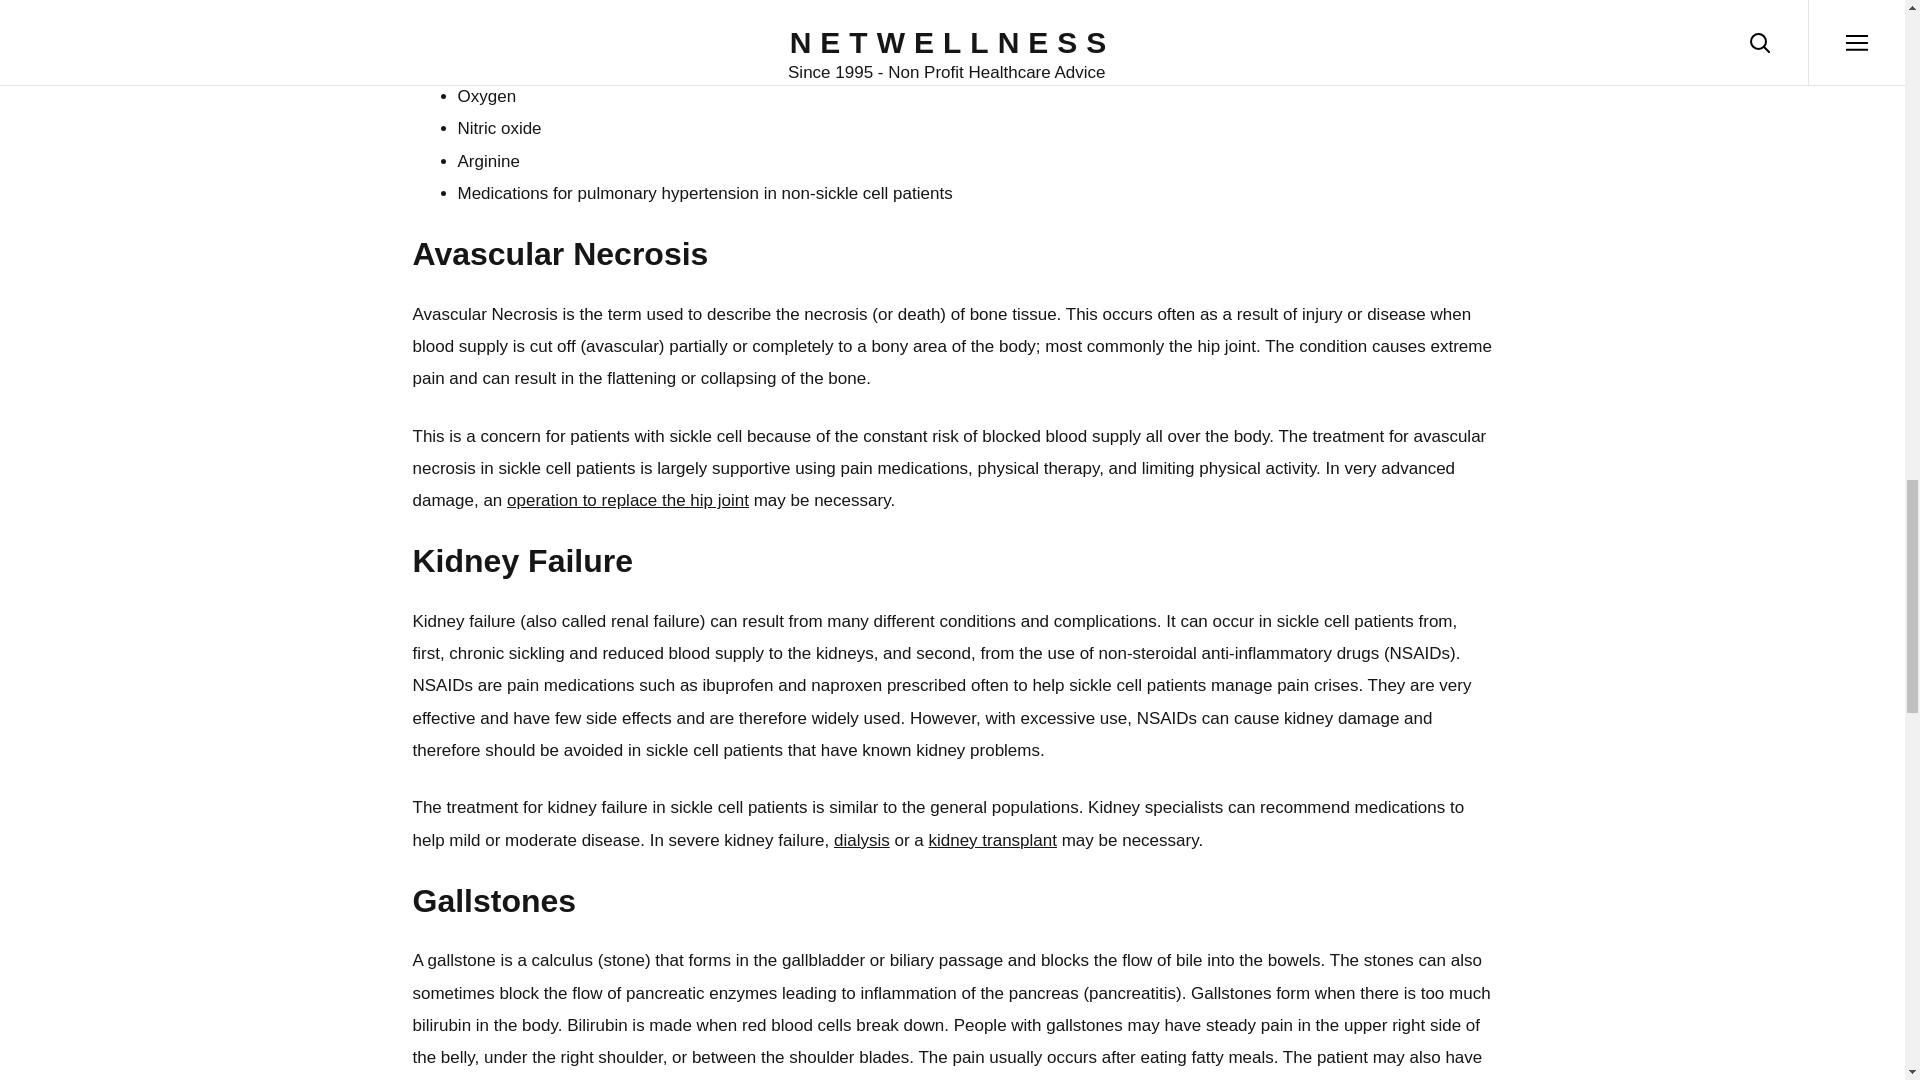 The image size is (1920, 1080). I want to click on kidney transplant, so click(992, 840).